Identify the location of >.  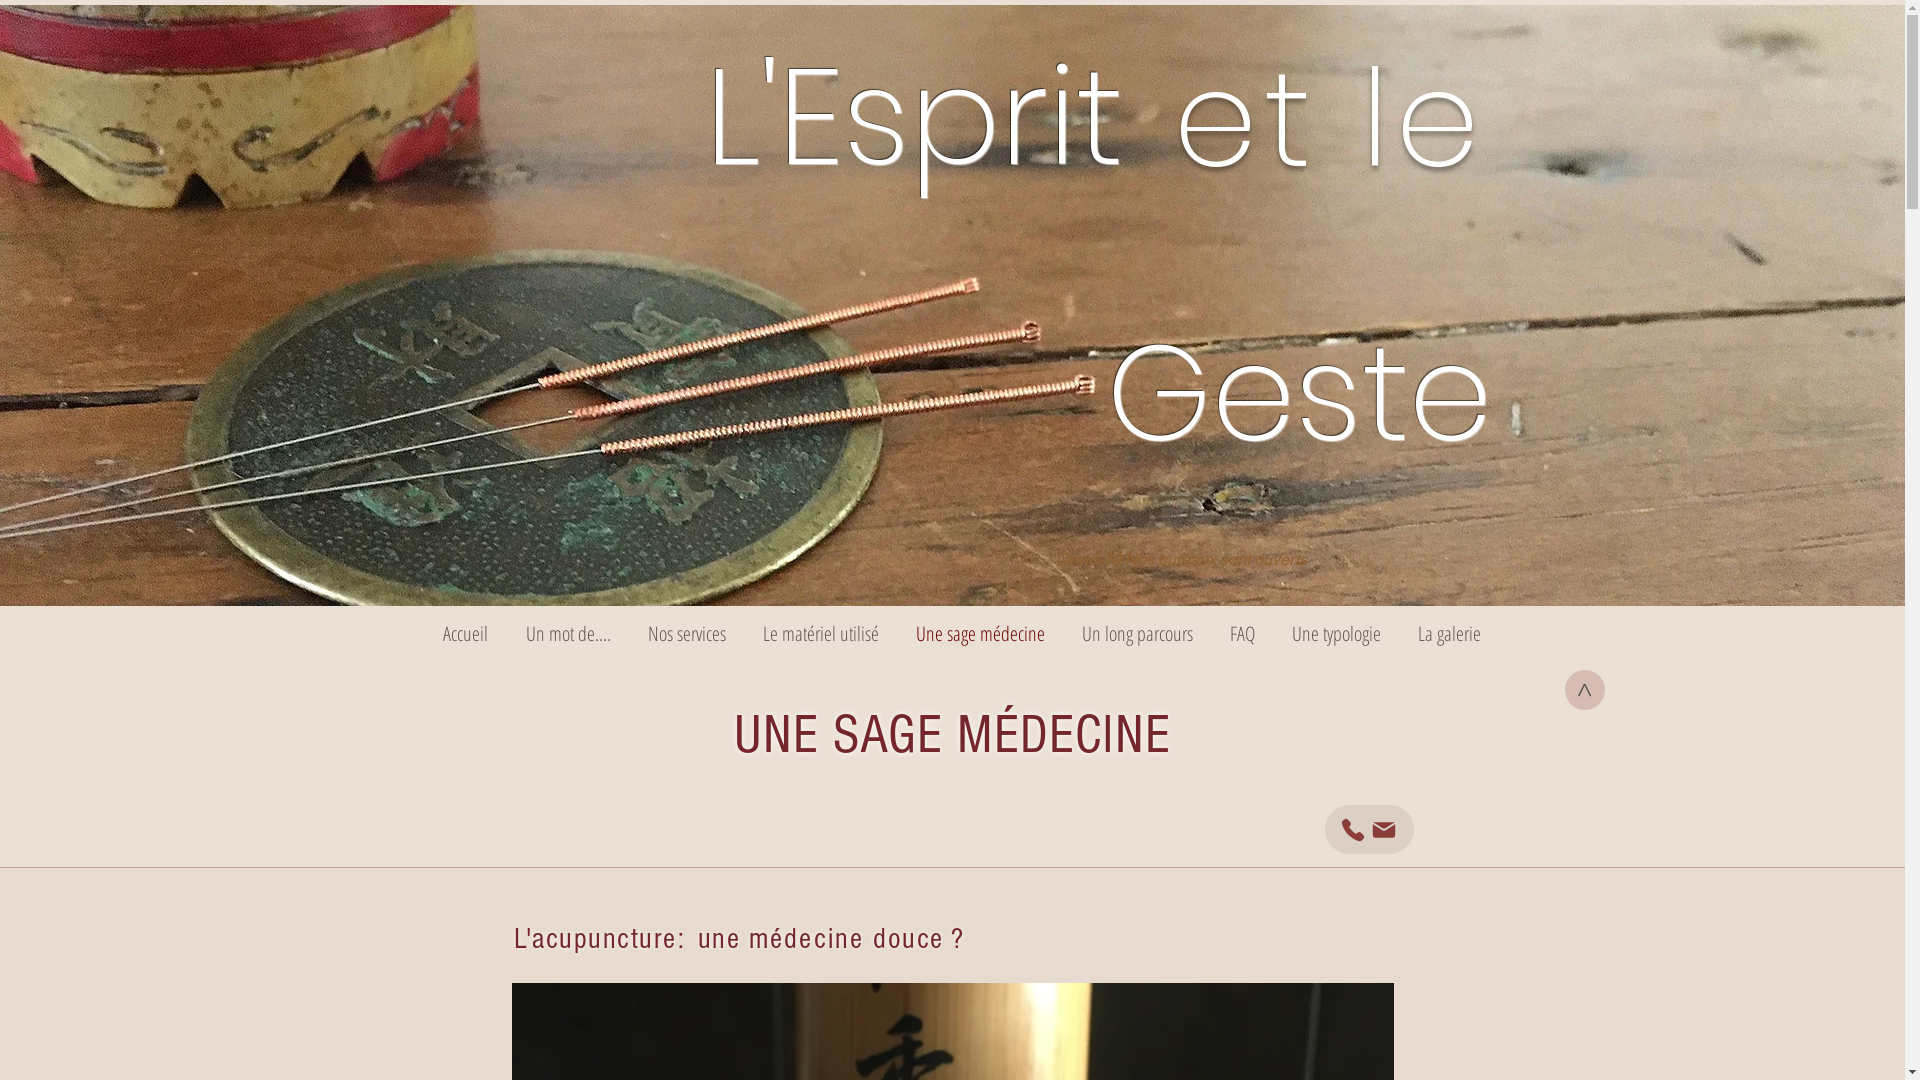
(1585, 690).